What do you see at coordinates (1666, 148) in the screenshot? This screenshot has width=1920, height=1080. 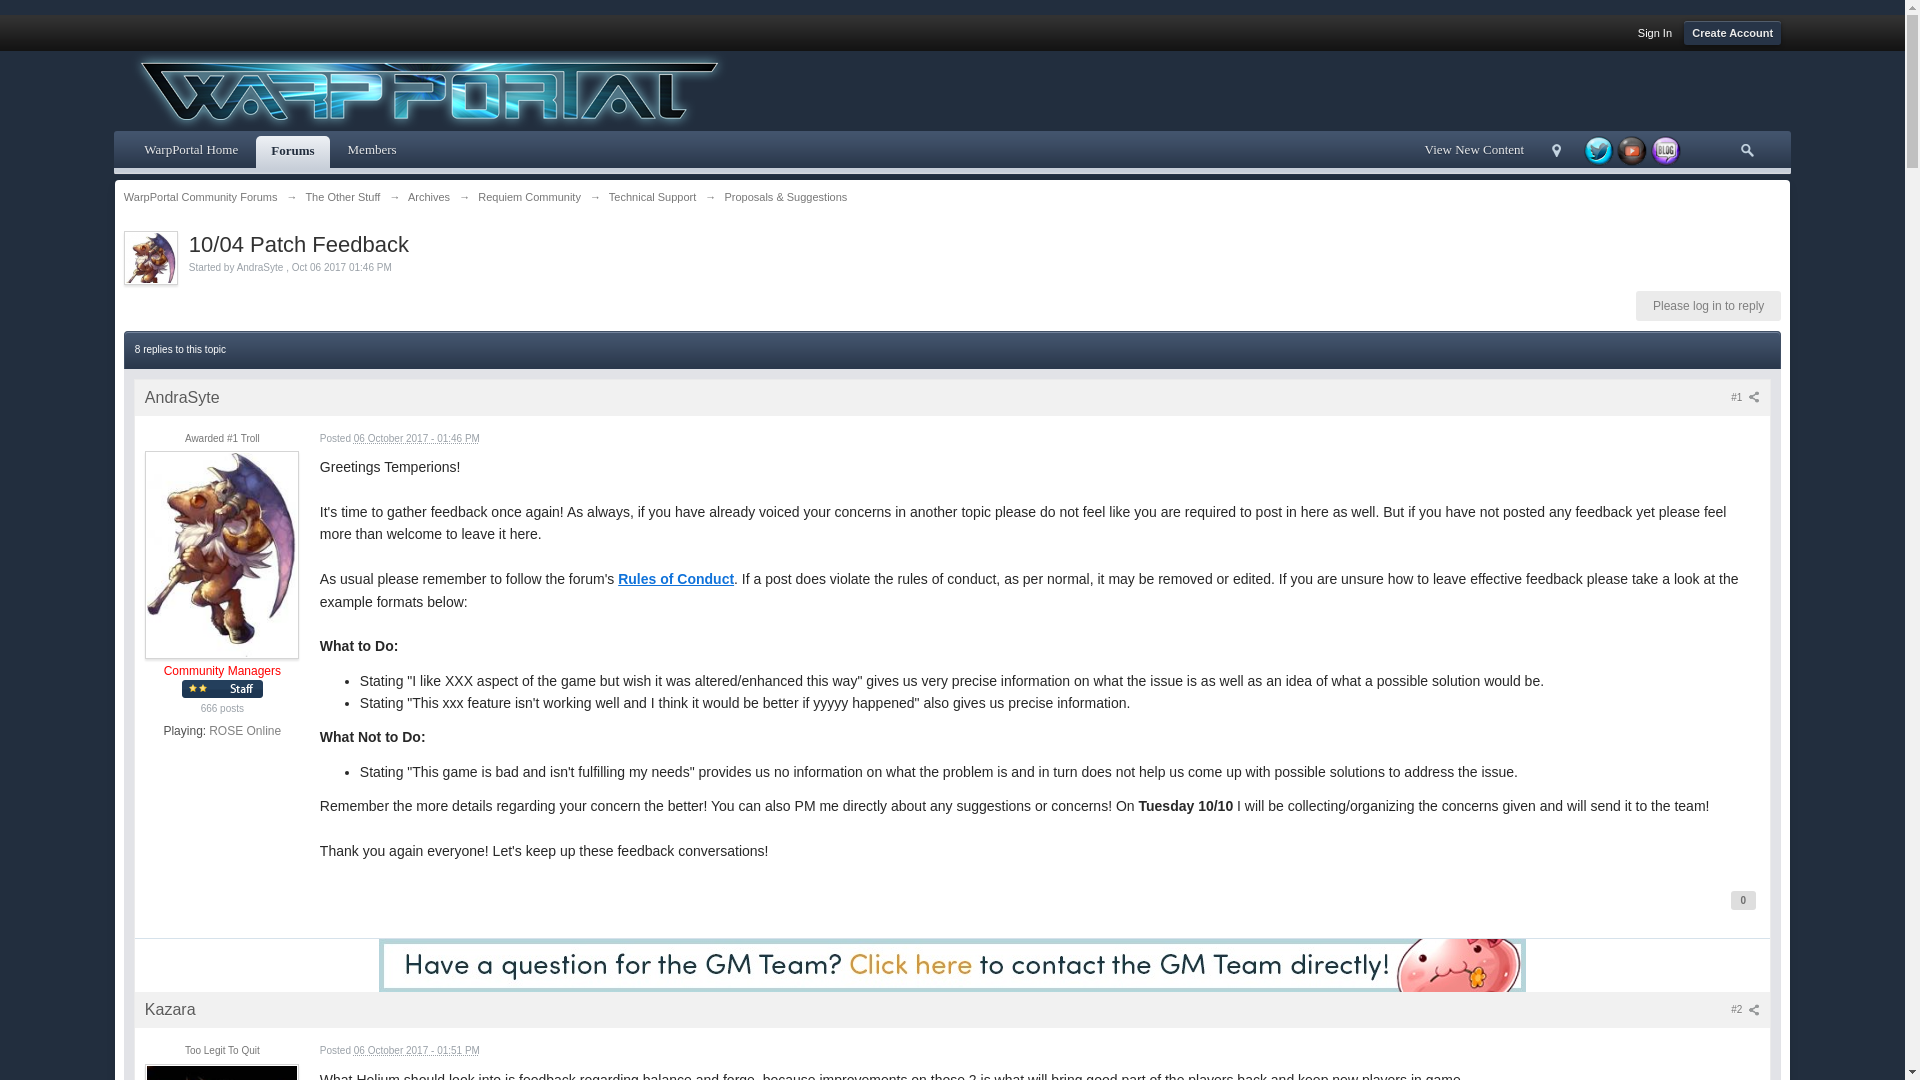 I see `Warpportal` at bounding box center [1666, 148].